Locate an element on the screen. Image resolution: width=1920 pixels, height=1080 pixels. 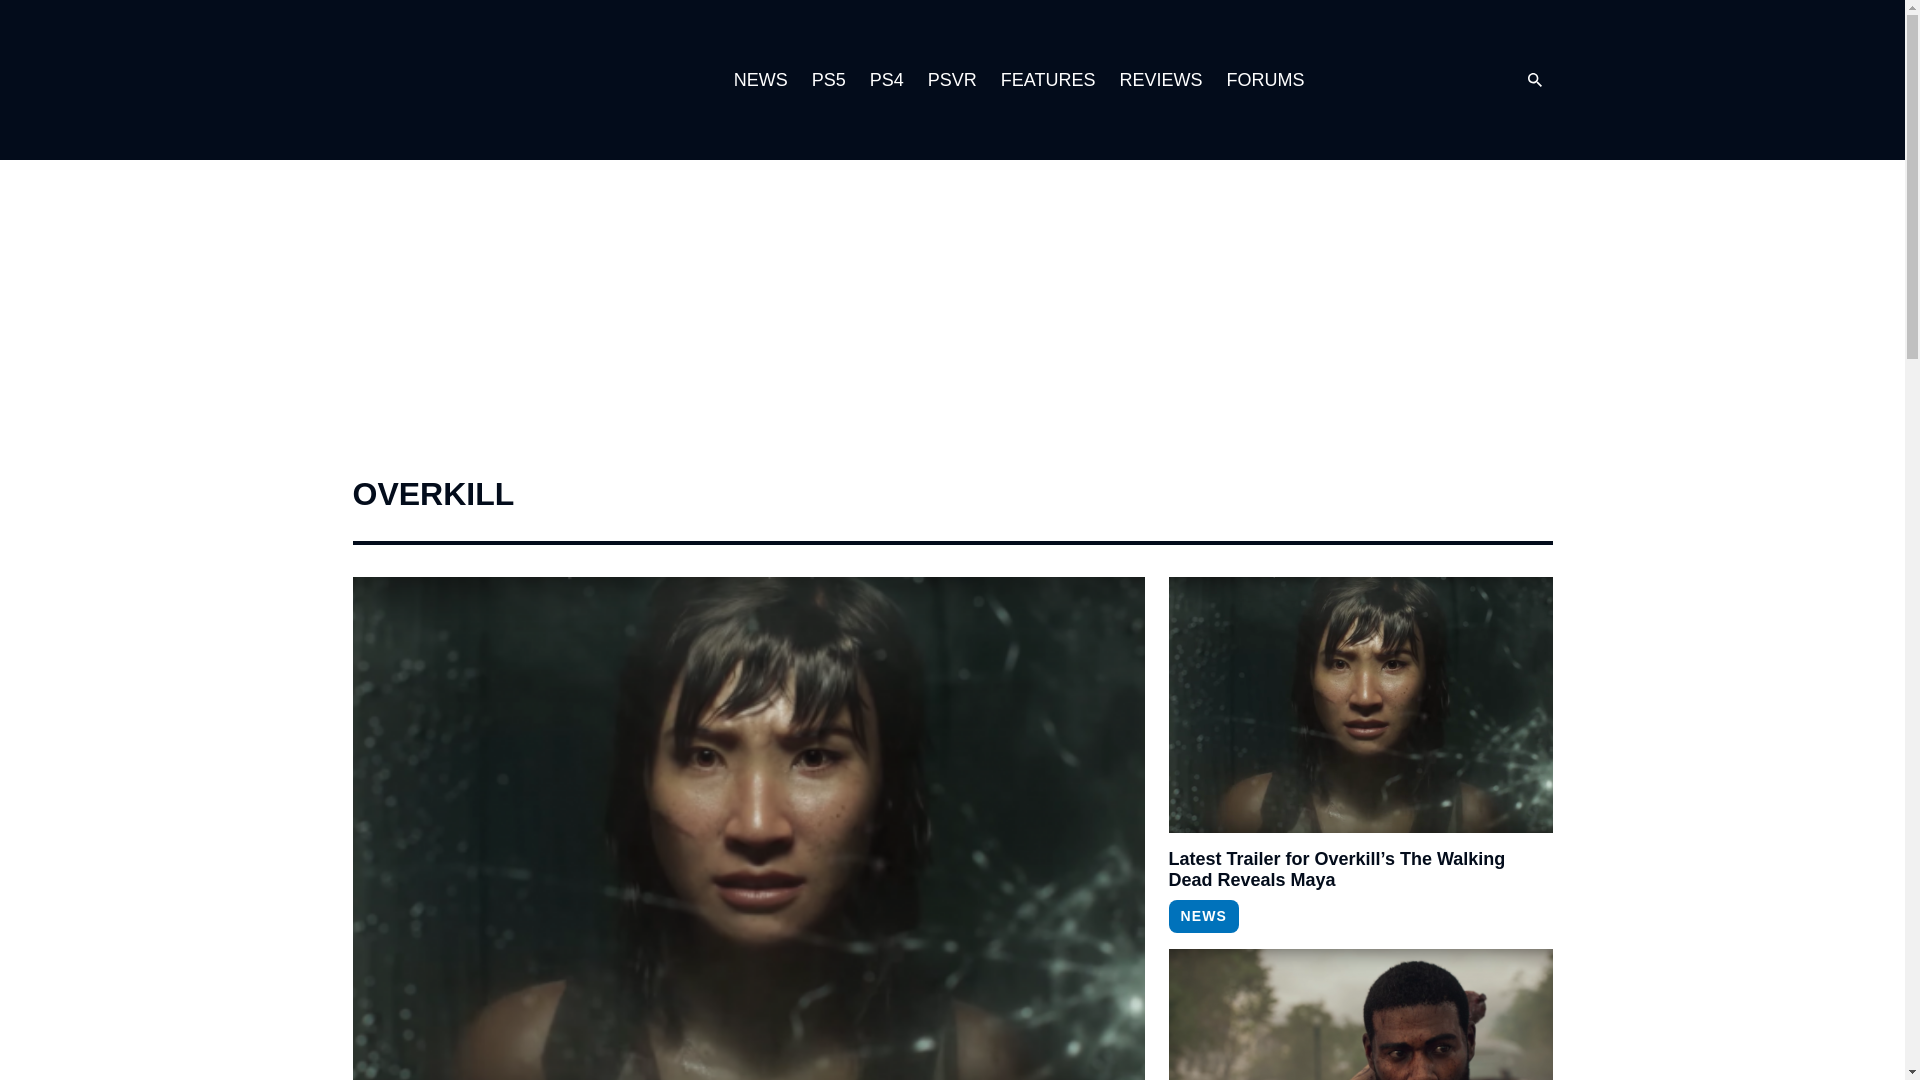
Facebook is located at coordinates (1464, 80).